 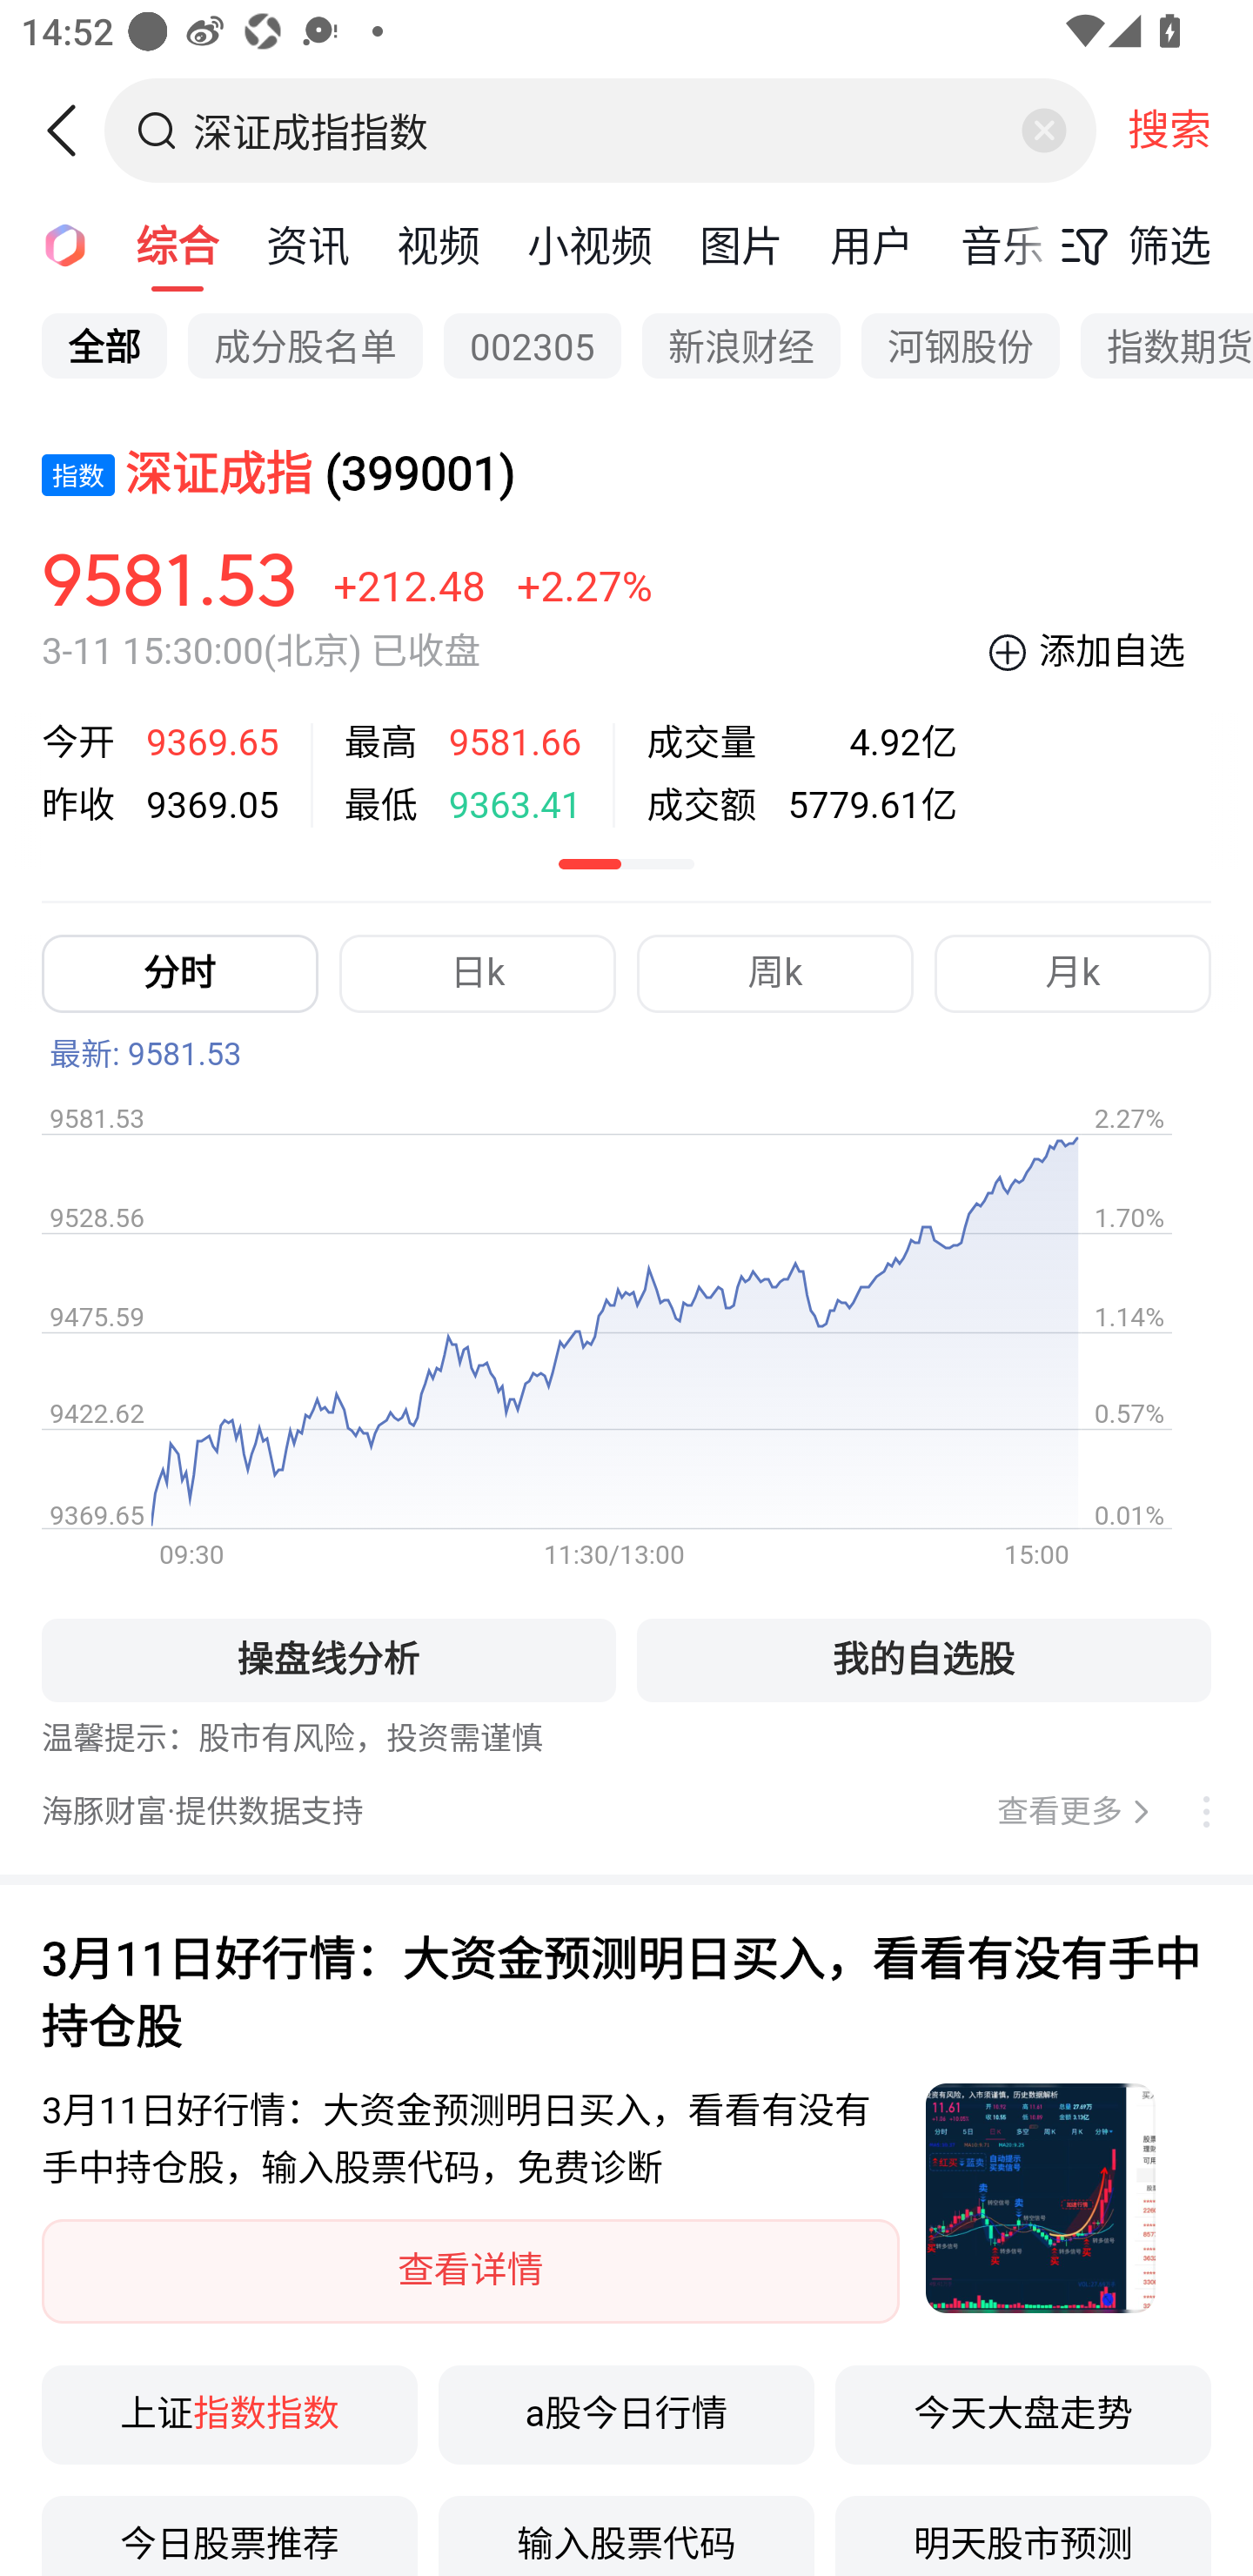 What do you see at coordinates (229, 2416) in the screenshot?
I see `上证指数指数` at bounding box center [229, 2416].